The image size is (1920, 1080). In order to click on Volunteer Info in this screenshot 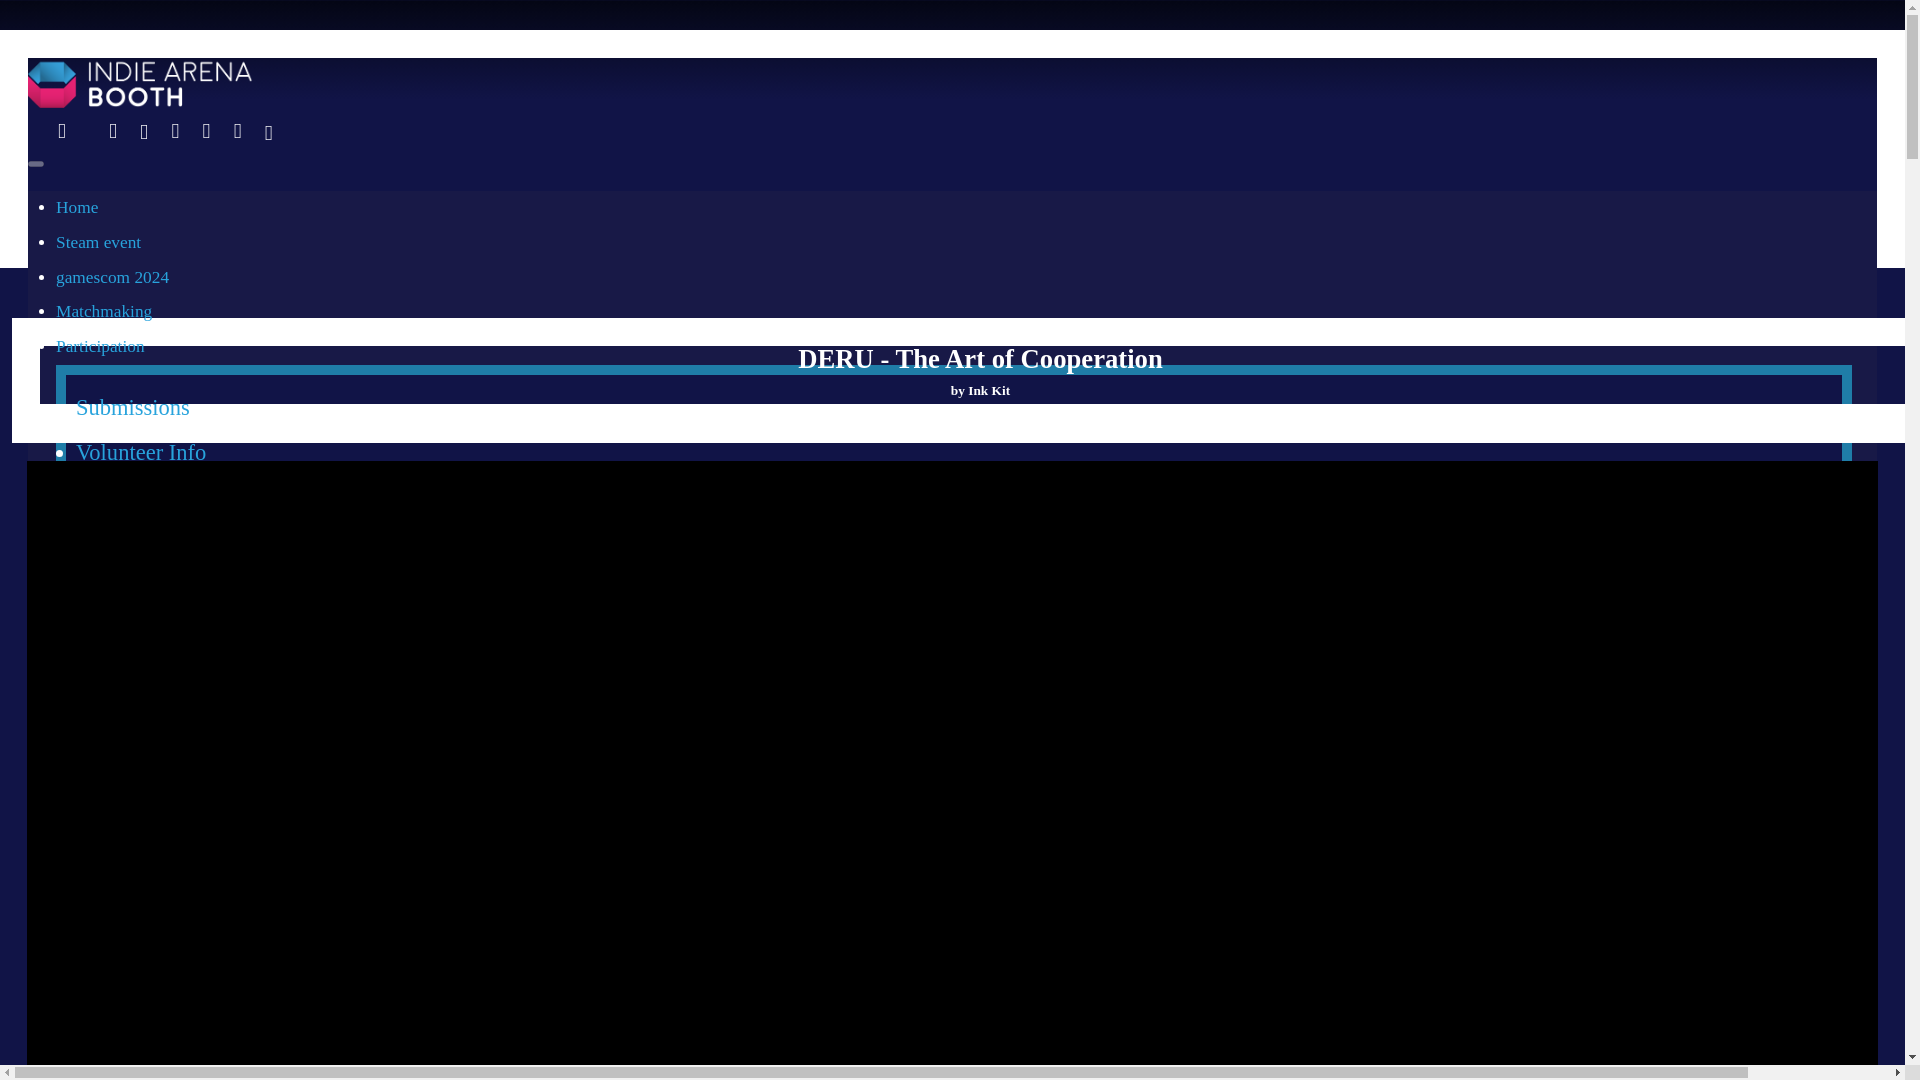, I will do `click(140, 452)`.